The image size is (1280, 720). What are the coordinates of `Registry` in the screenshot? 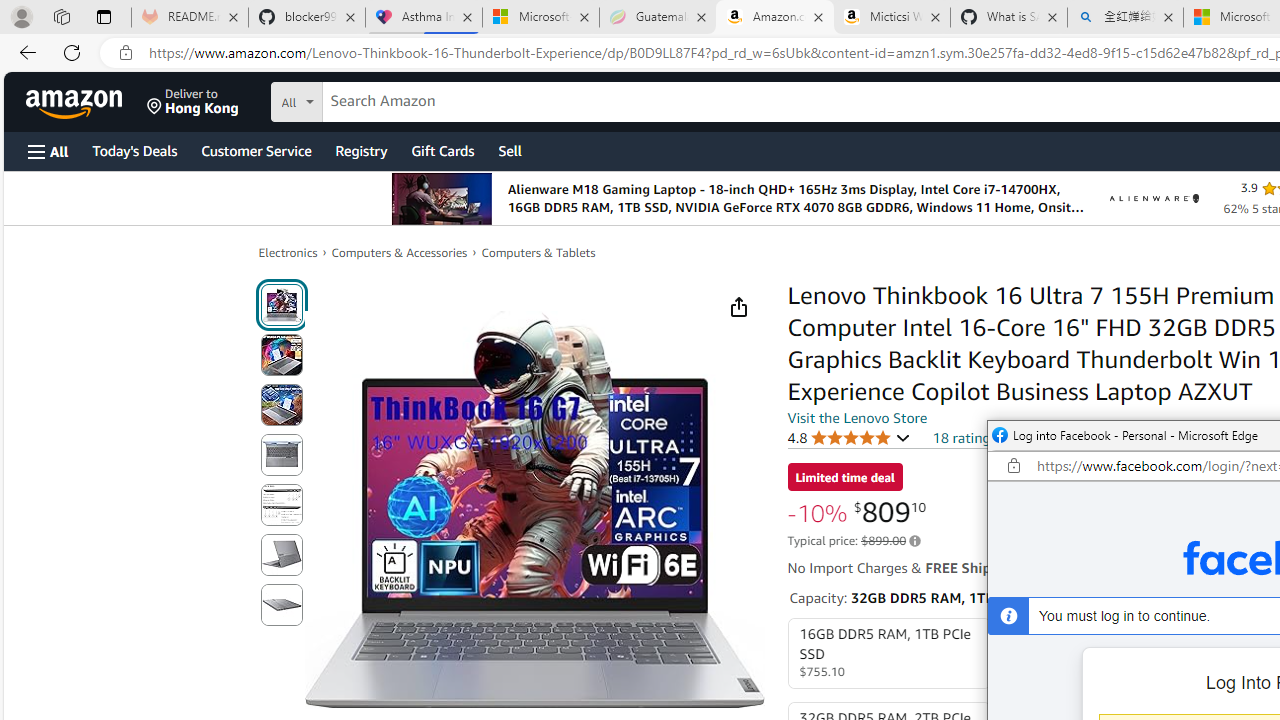 It's located at (360, 150).